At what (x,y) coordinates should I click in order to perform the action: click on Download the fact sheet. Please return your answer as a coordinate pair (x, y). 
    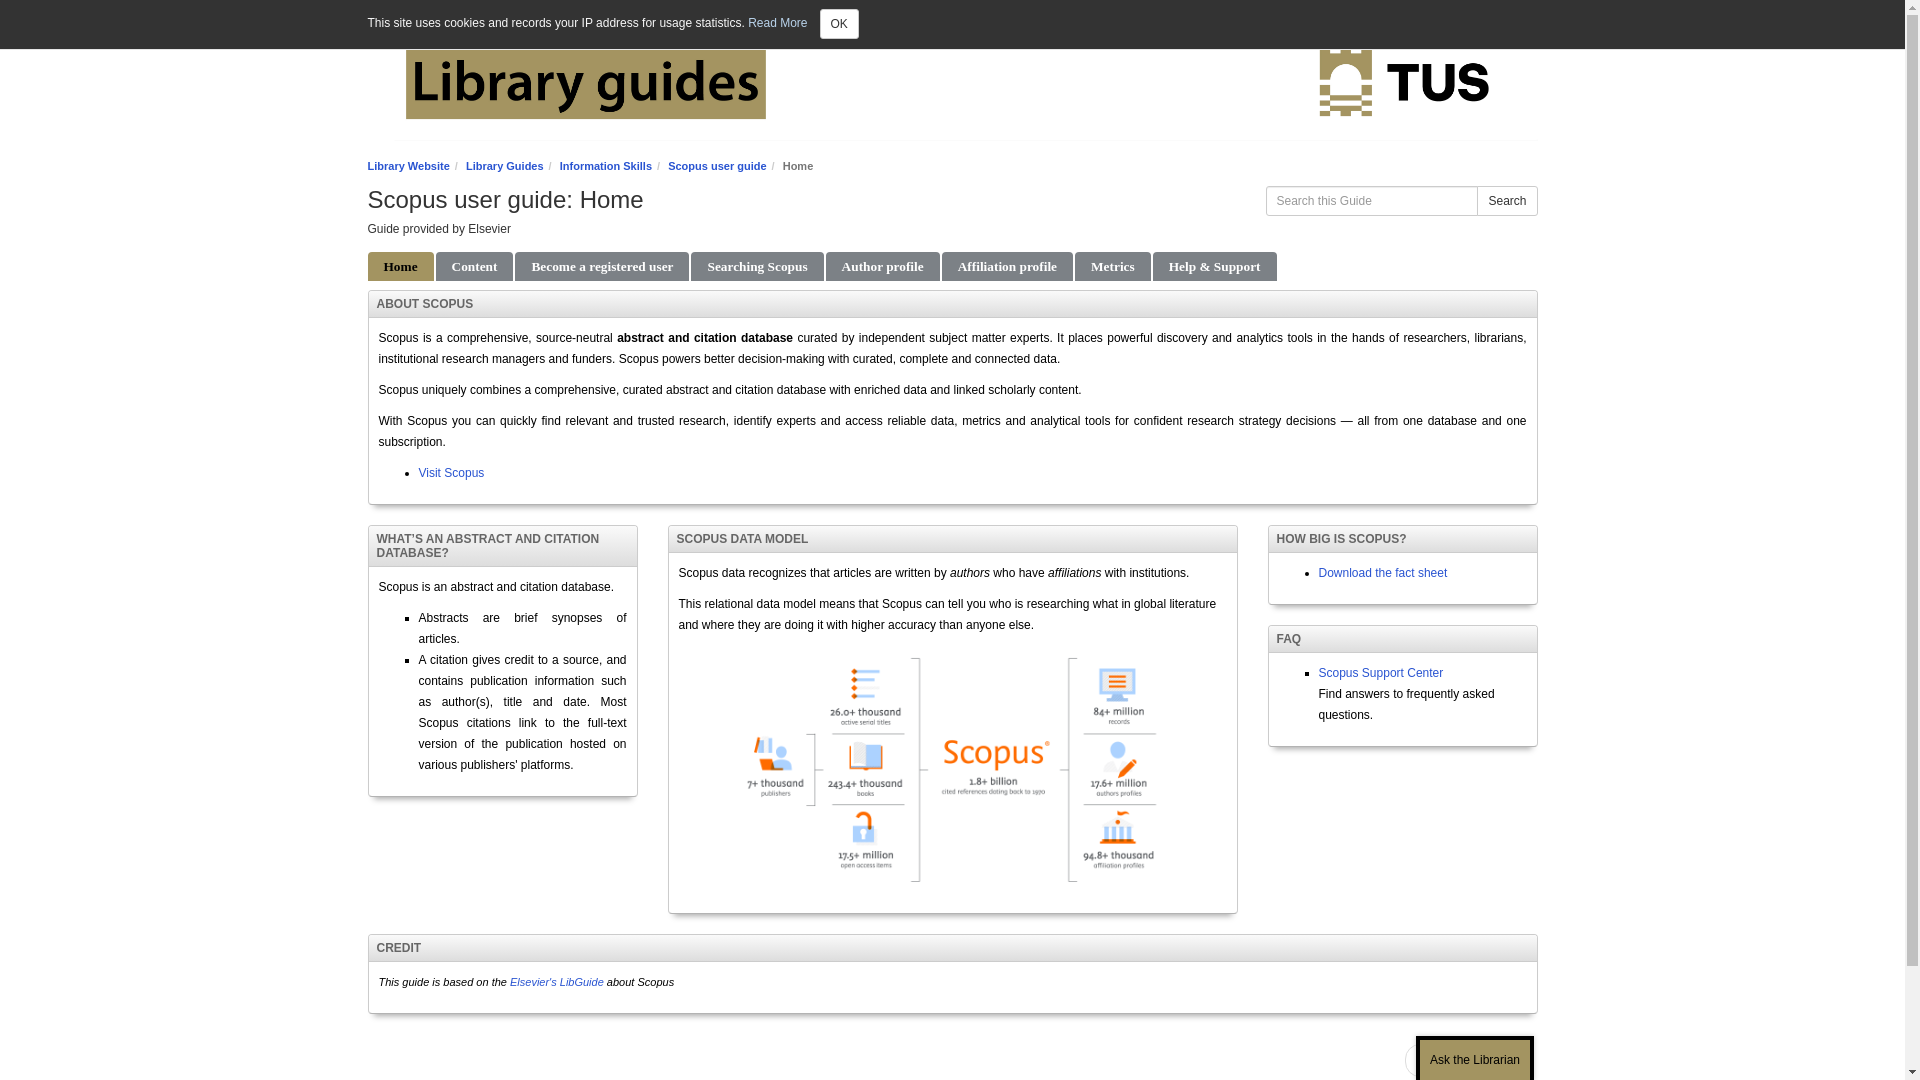
    Looking at the image, I should click on (1382, 572).